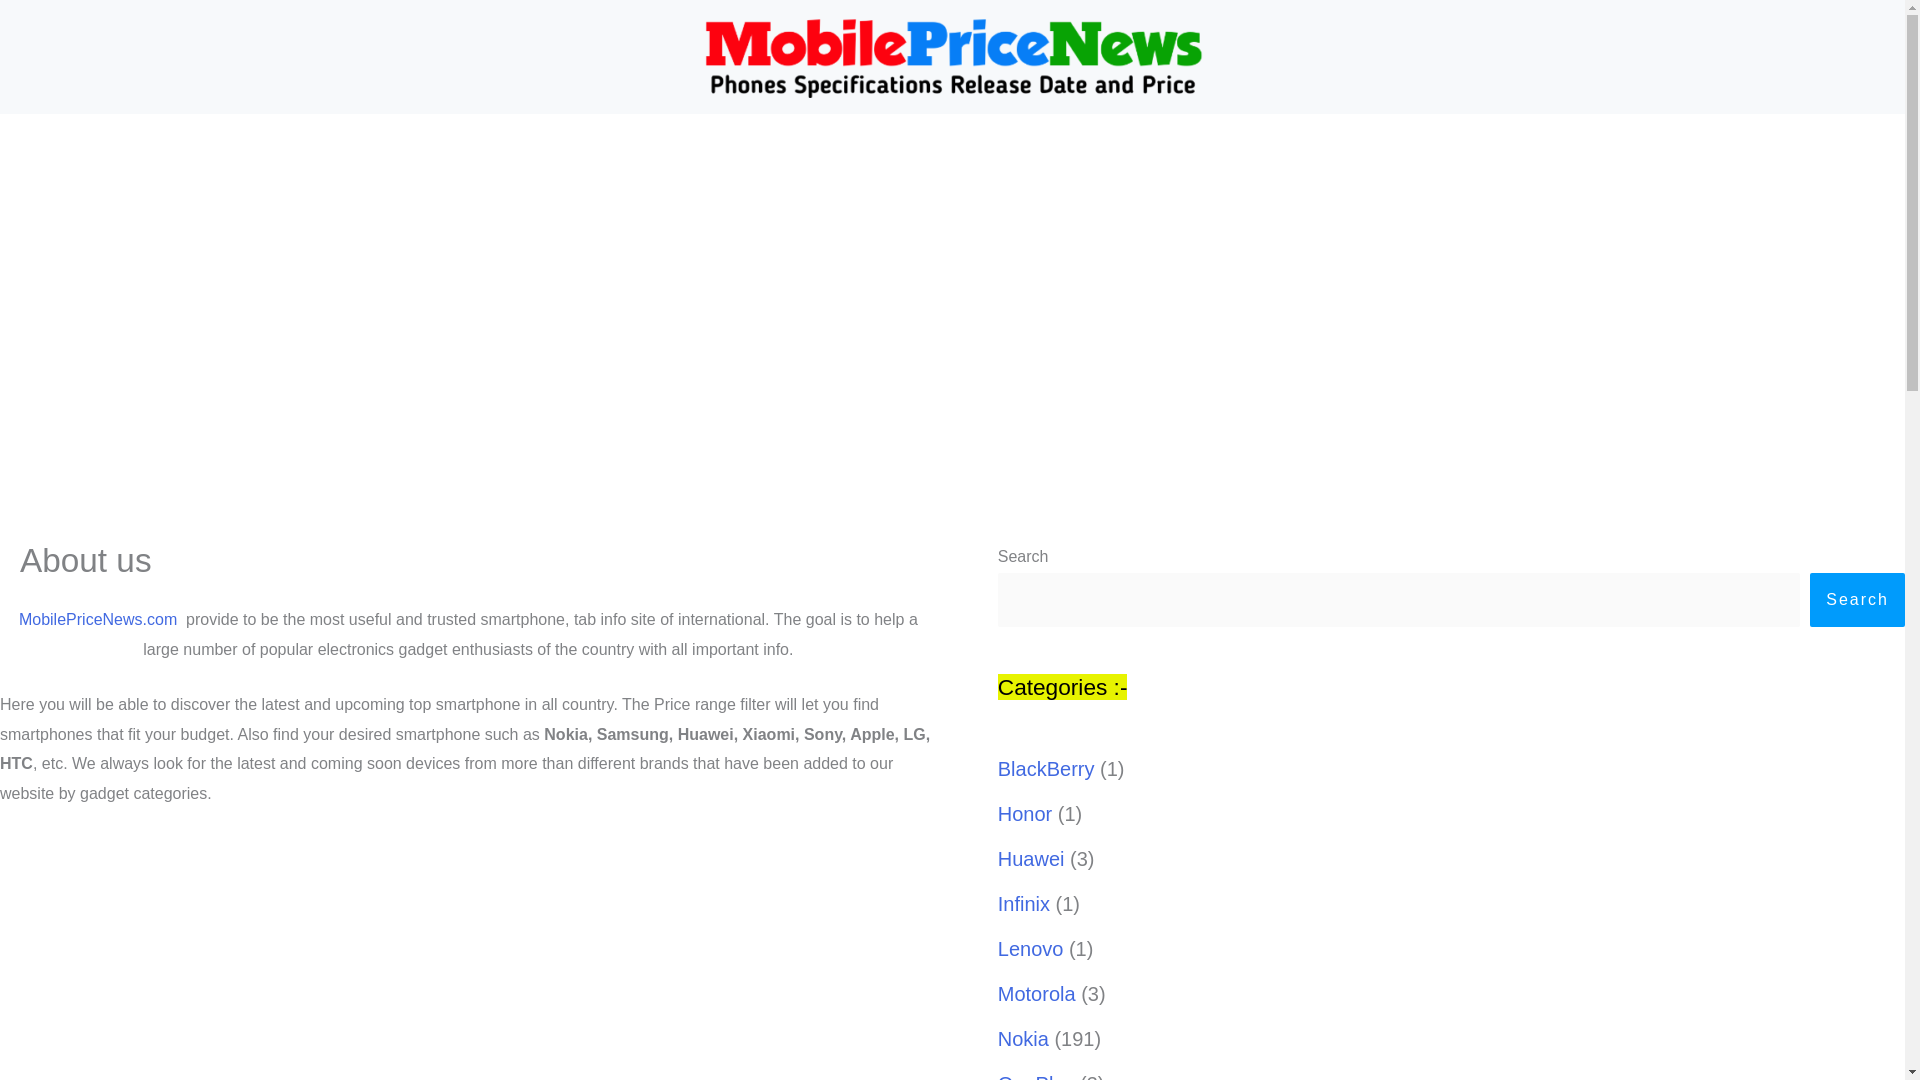 The height and width of the screenshot is (1080, 1920). Describe the element at coordinates (1025, 814) in the screenshot. I see `Honor` at that location.